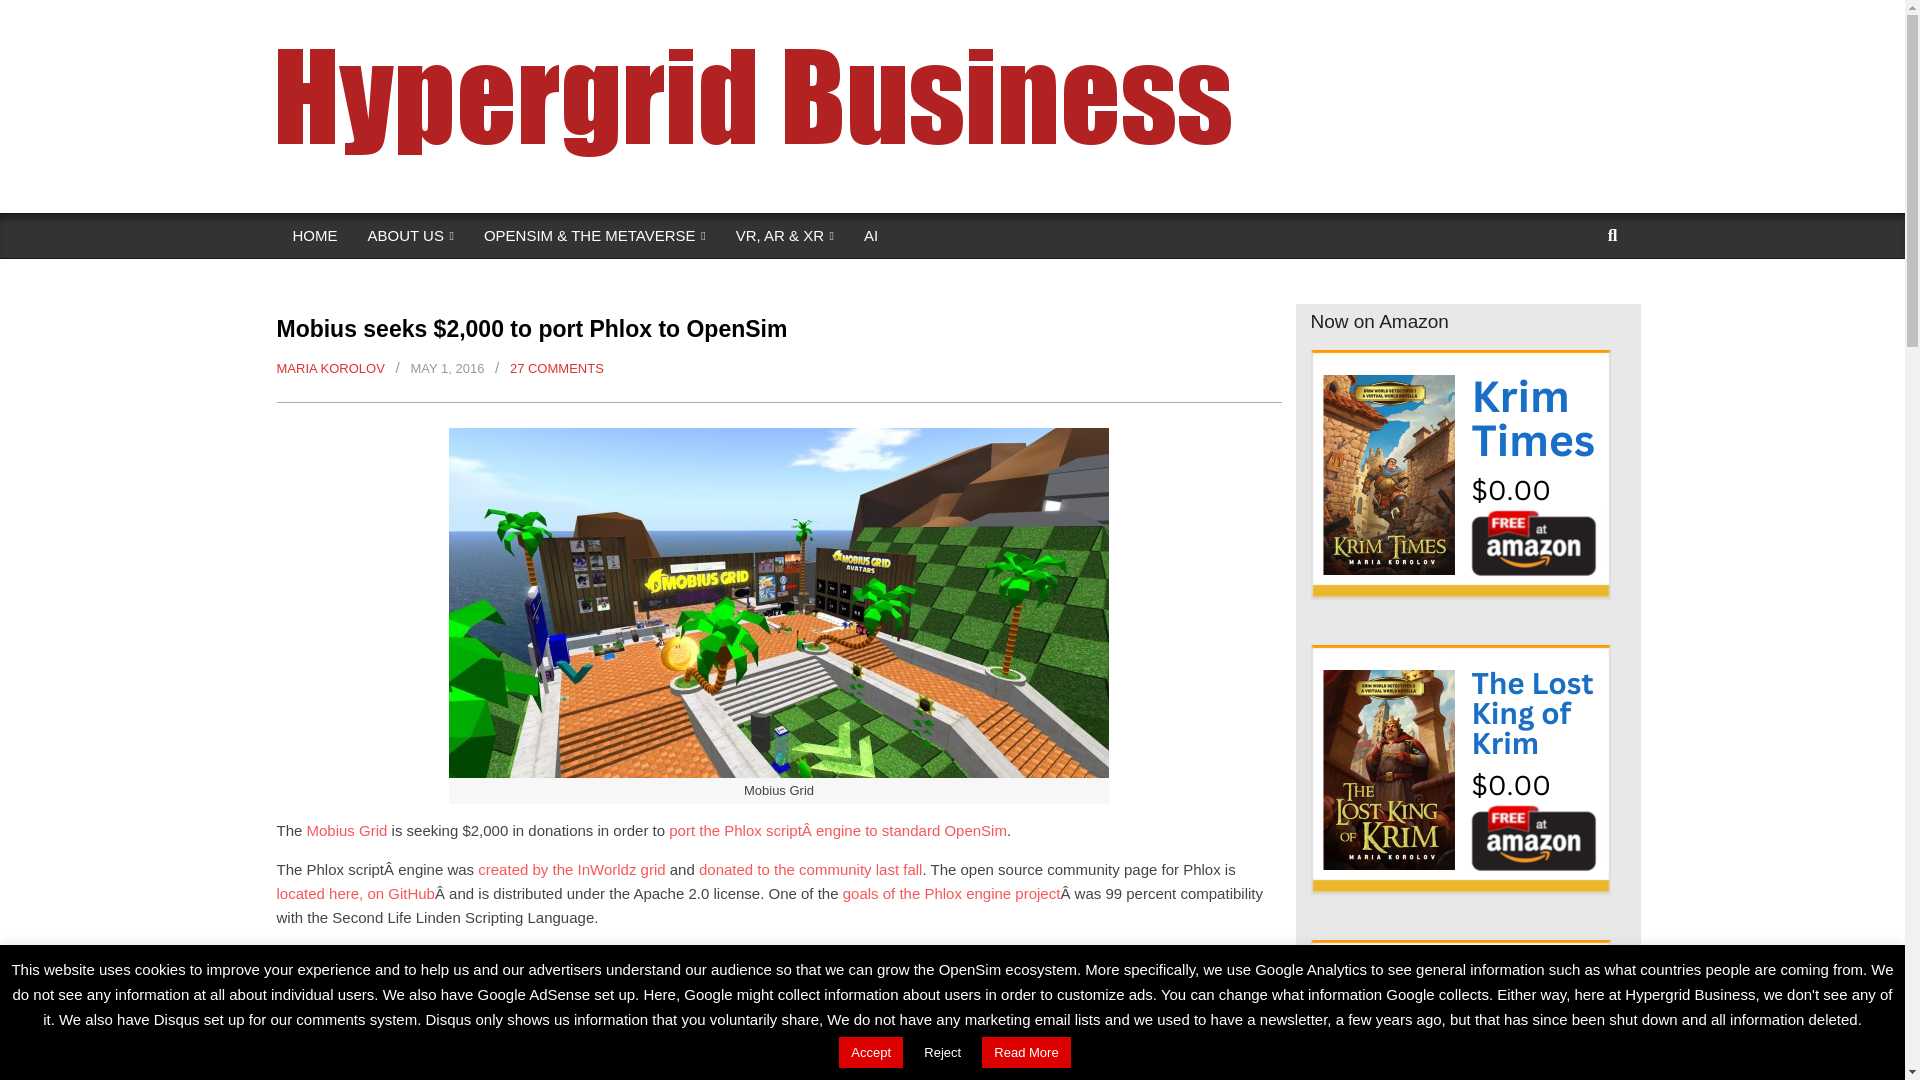 This screenshot has height=1080, width=1920. I want to click on VR QR Codes, so click(1281, 12).